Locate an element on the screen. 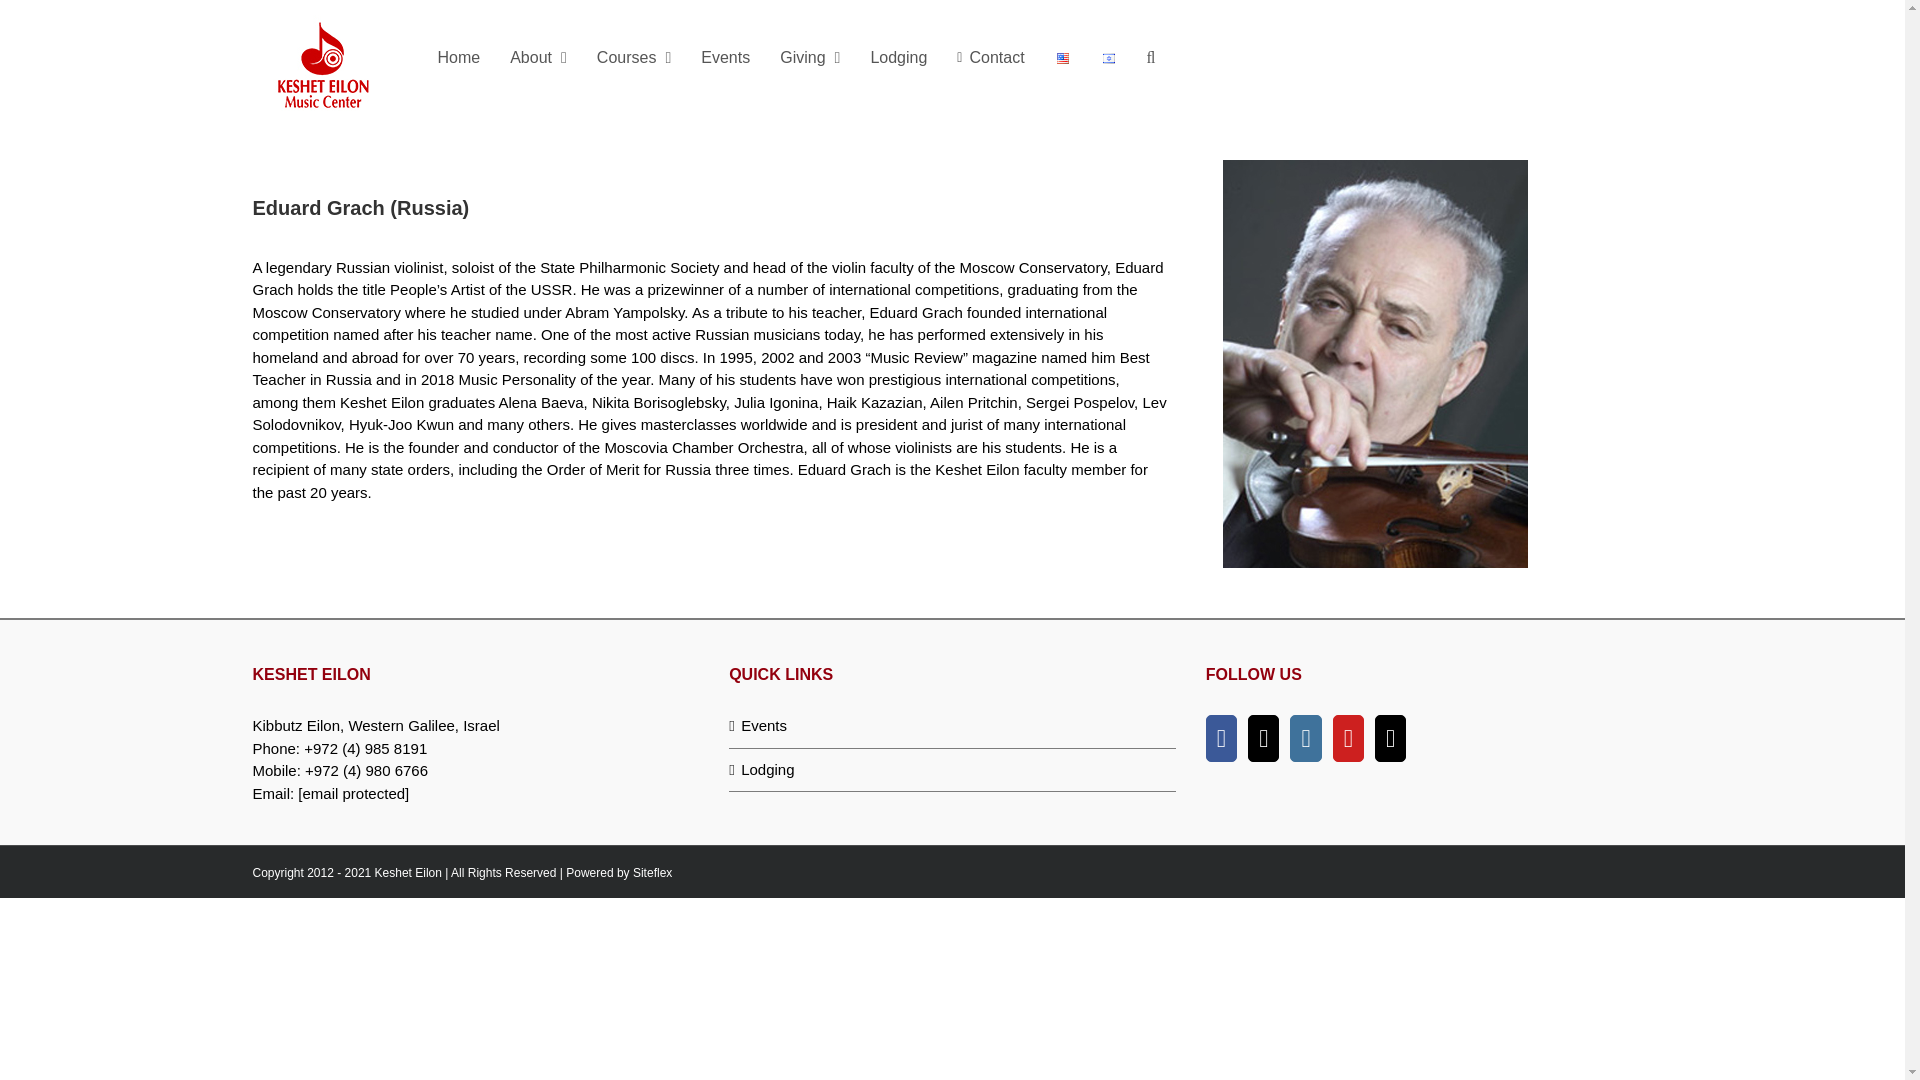 The width and height of the screenshot is (1920, 1080). Lodging is located at coordinates (953, 769).